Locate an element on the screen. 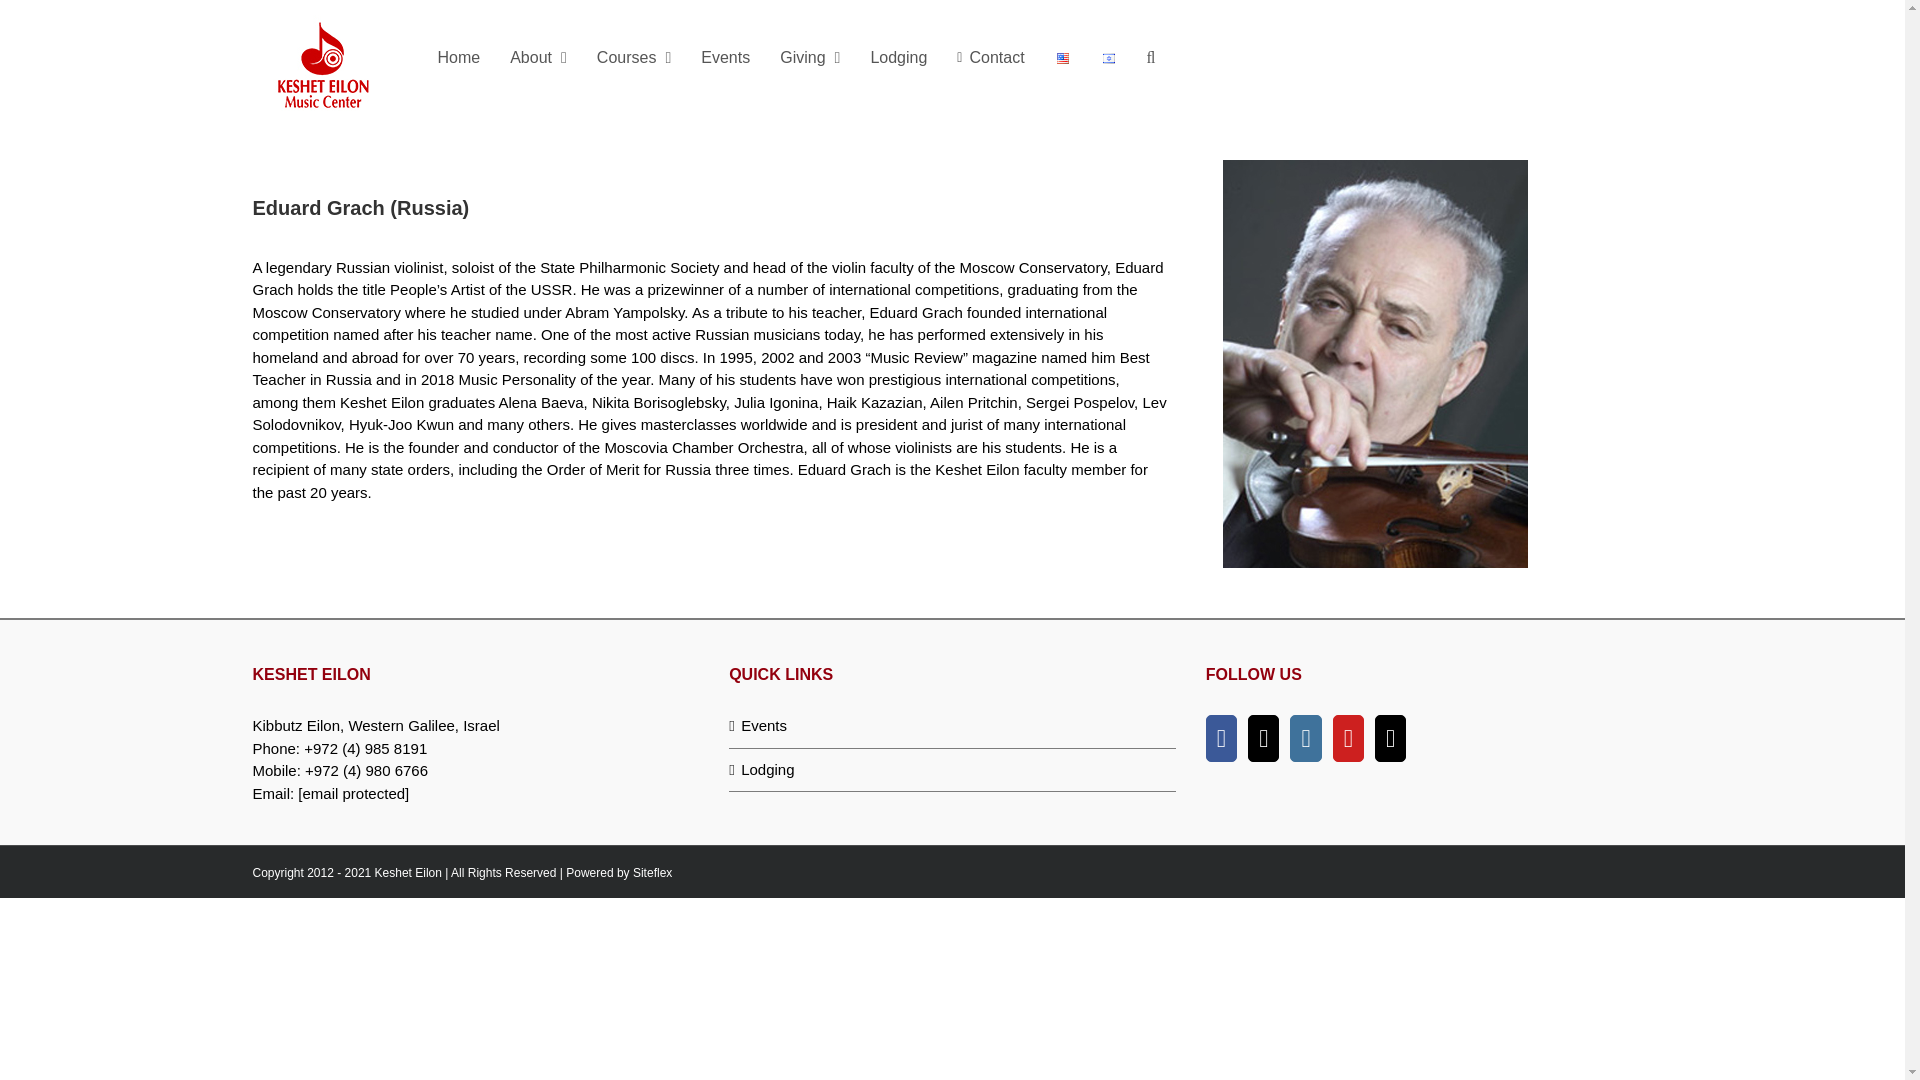 The width and height of the screenshot is (1920, 1080). Lodging is located at coordinates (953, 769).